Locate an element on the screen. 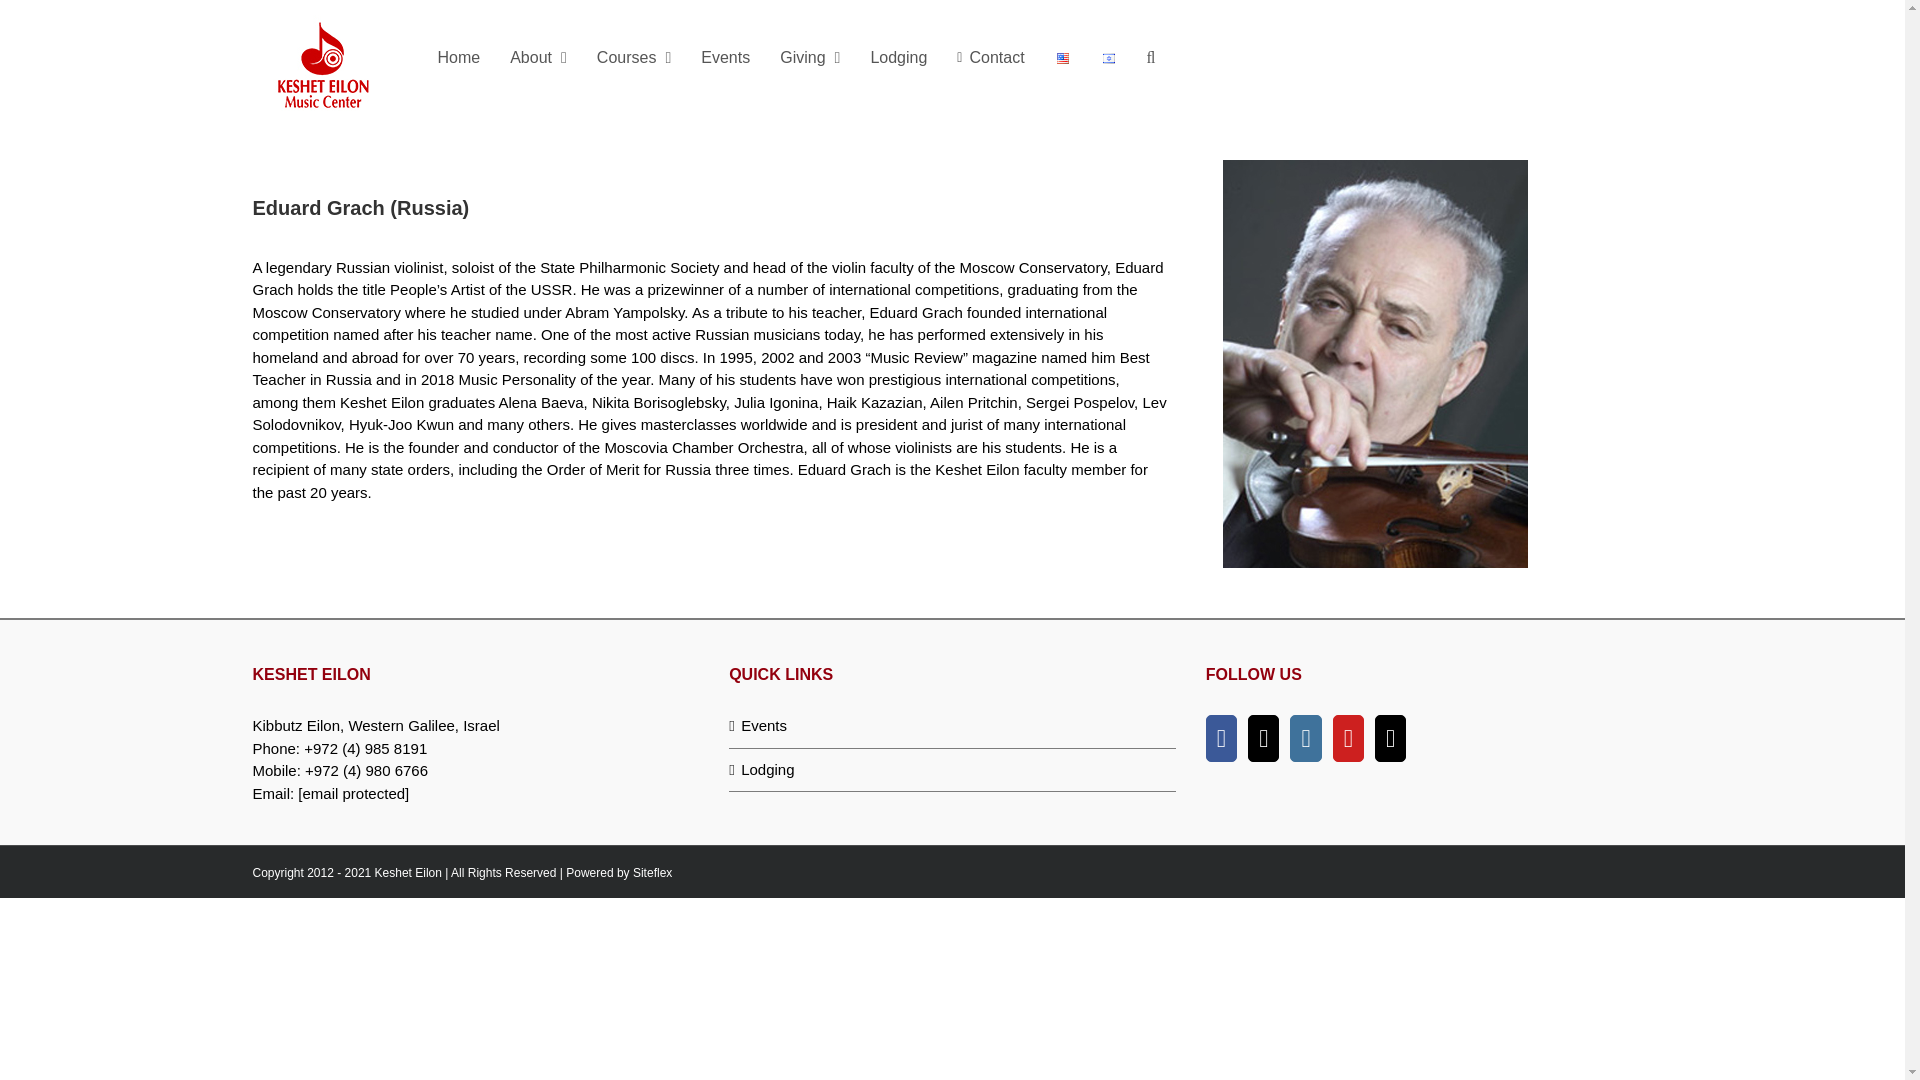 The width and height of the screenshot is (1920, 1080). Lodging is located at coordinates (953, 769).